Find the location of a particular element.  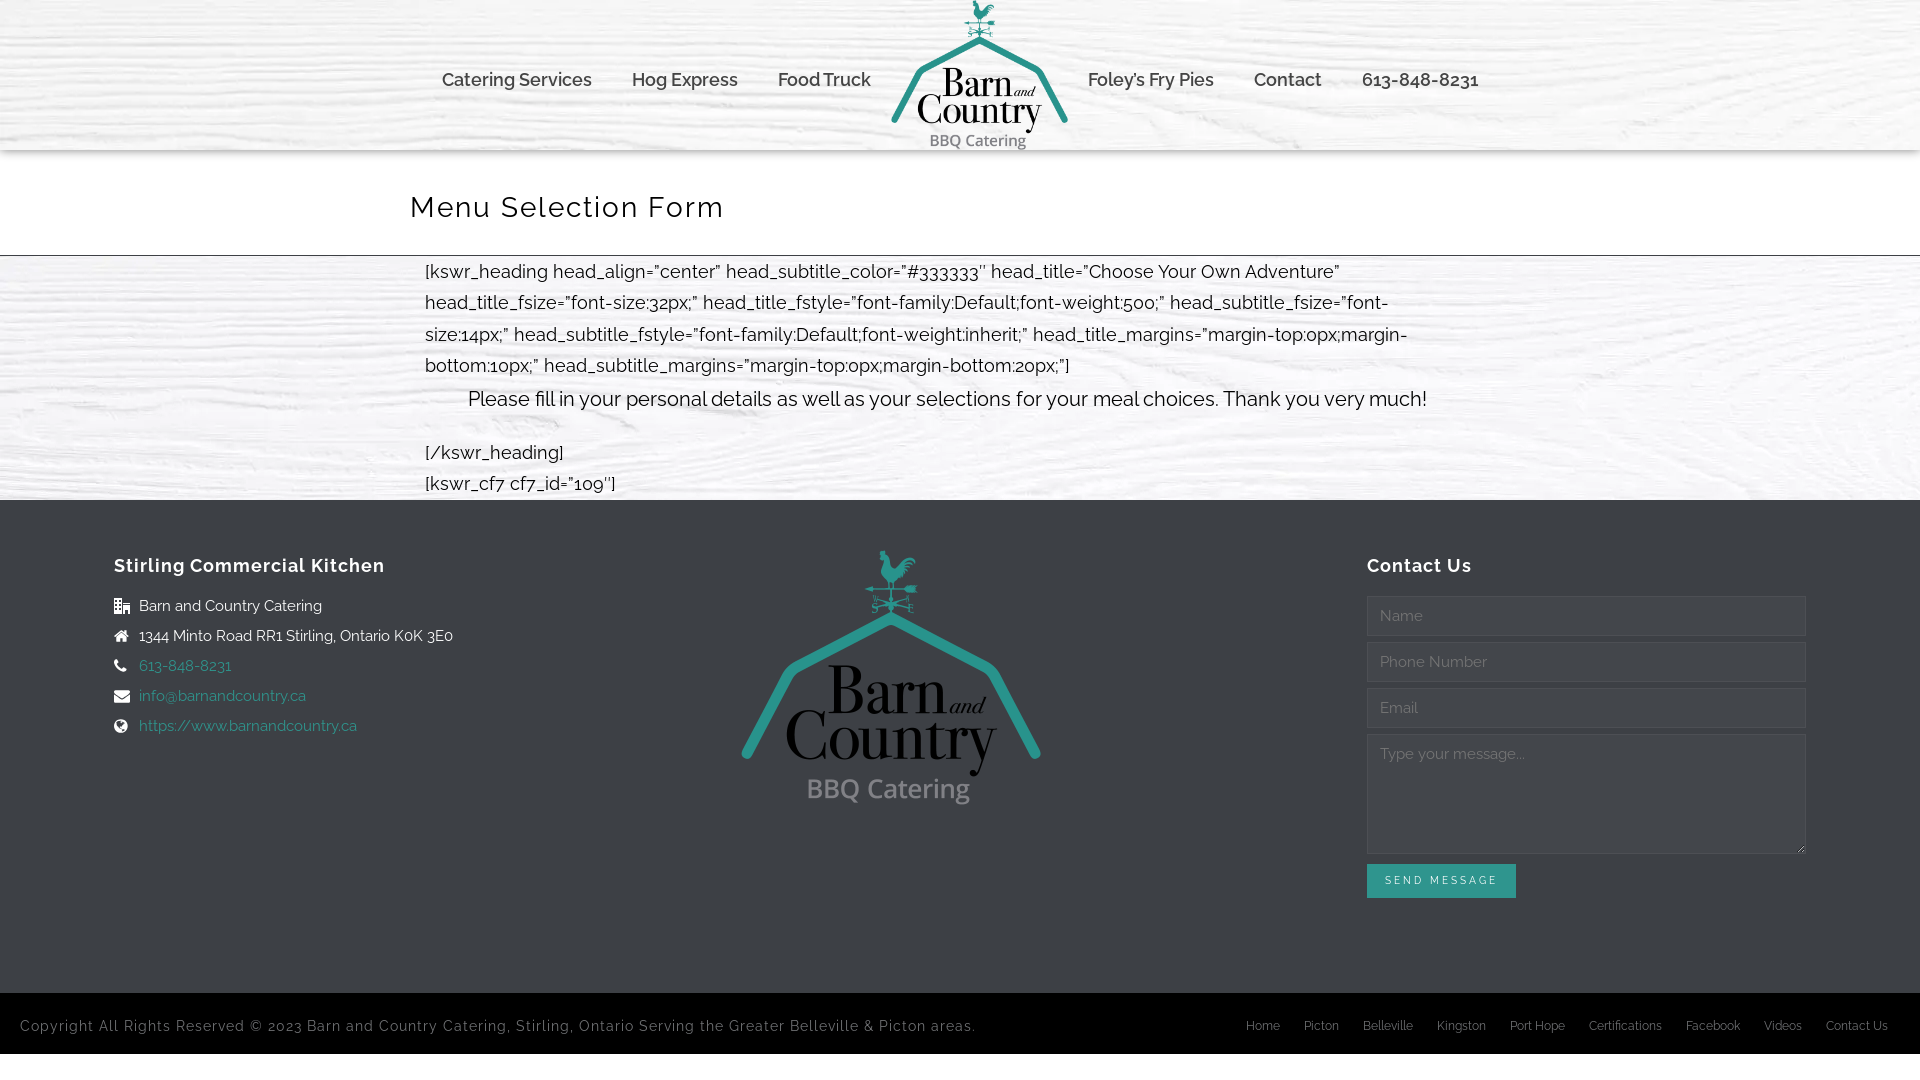

Certifications is located at coordinates (1626, 1026).